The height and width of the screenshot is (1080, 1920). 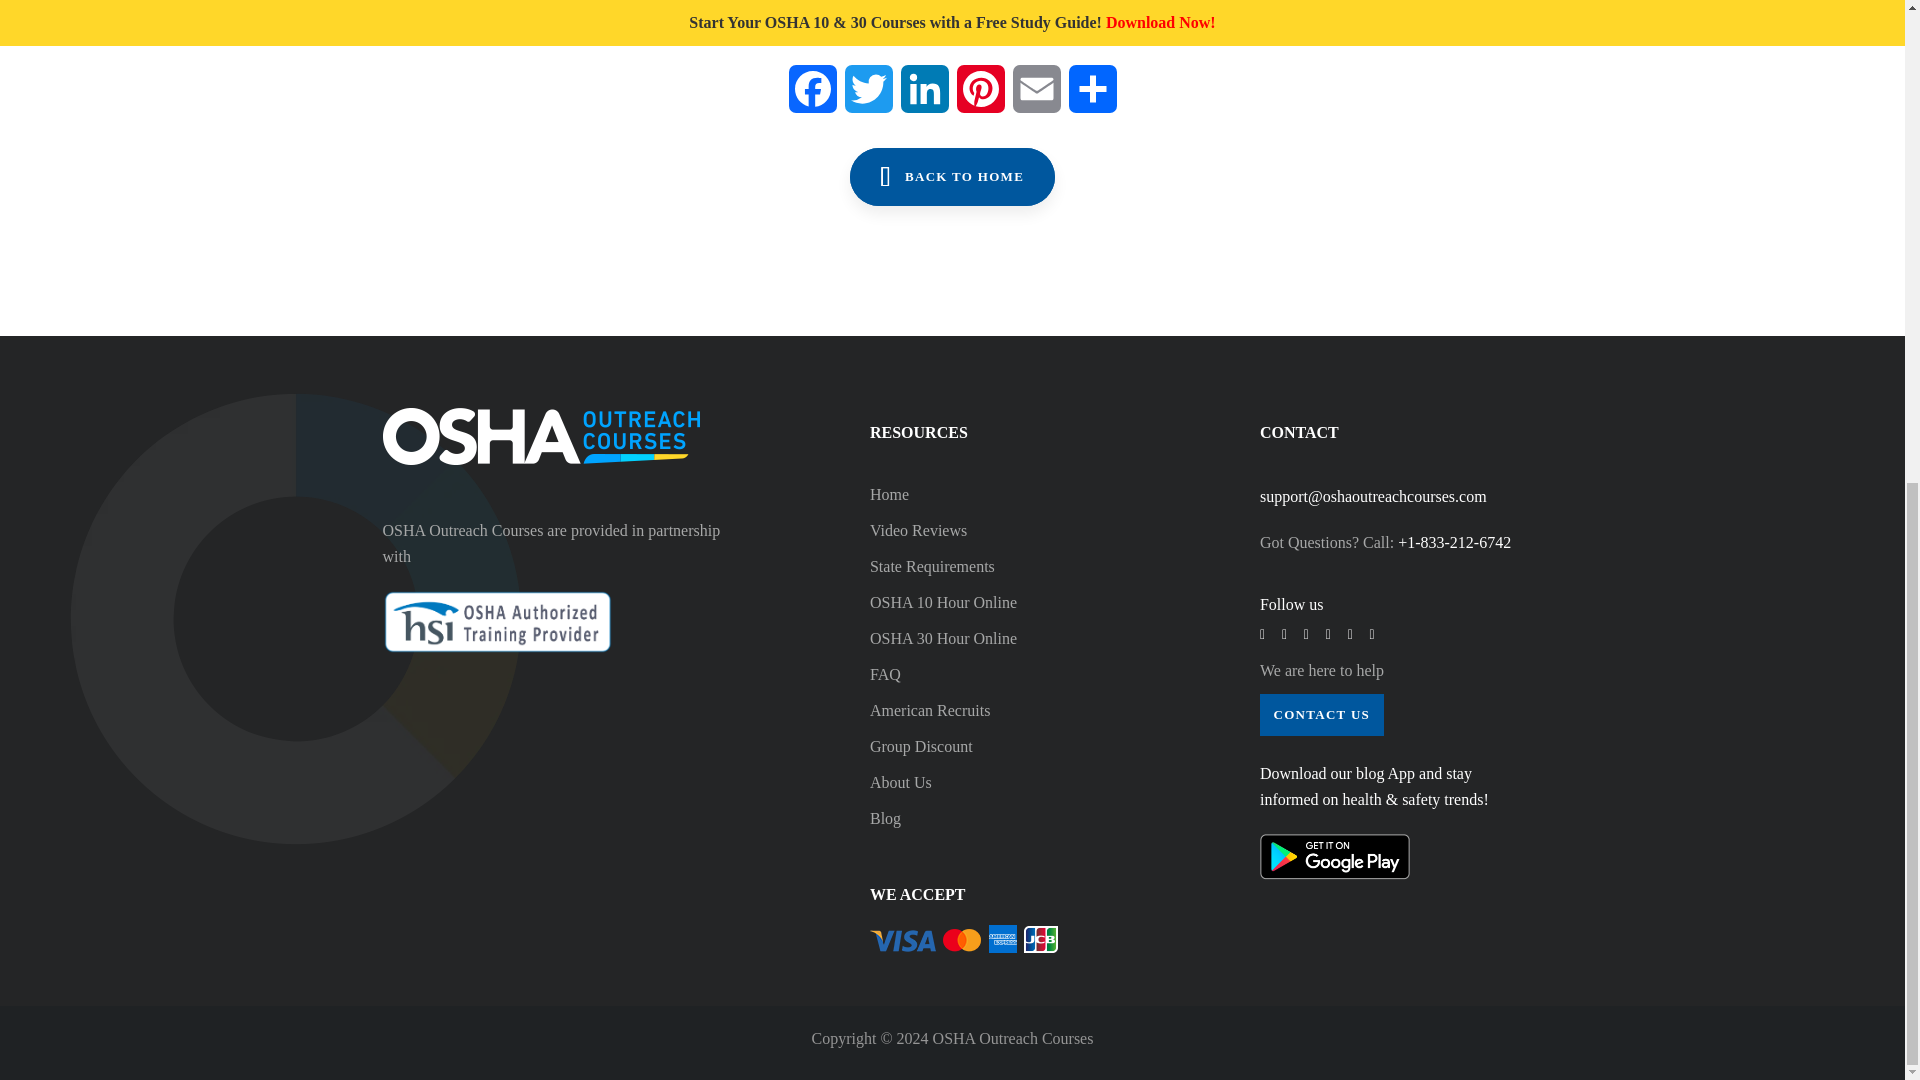 What do you see at coordinates (953, 176) in the screenshot?
I see `BACK TO HOME` at bounding box center [953, 176].